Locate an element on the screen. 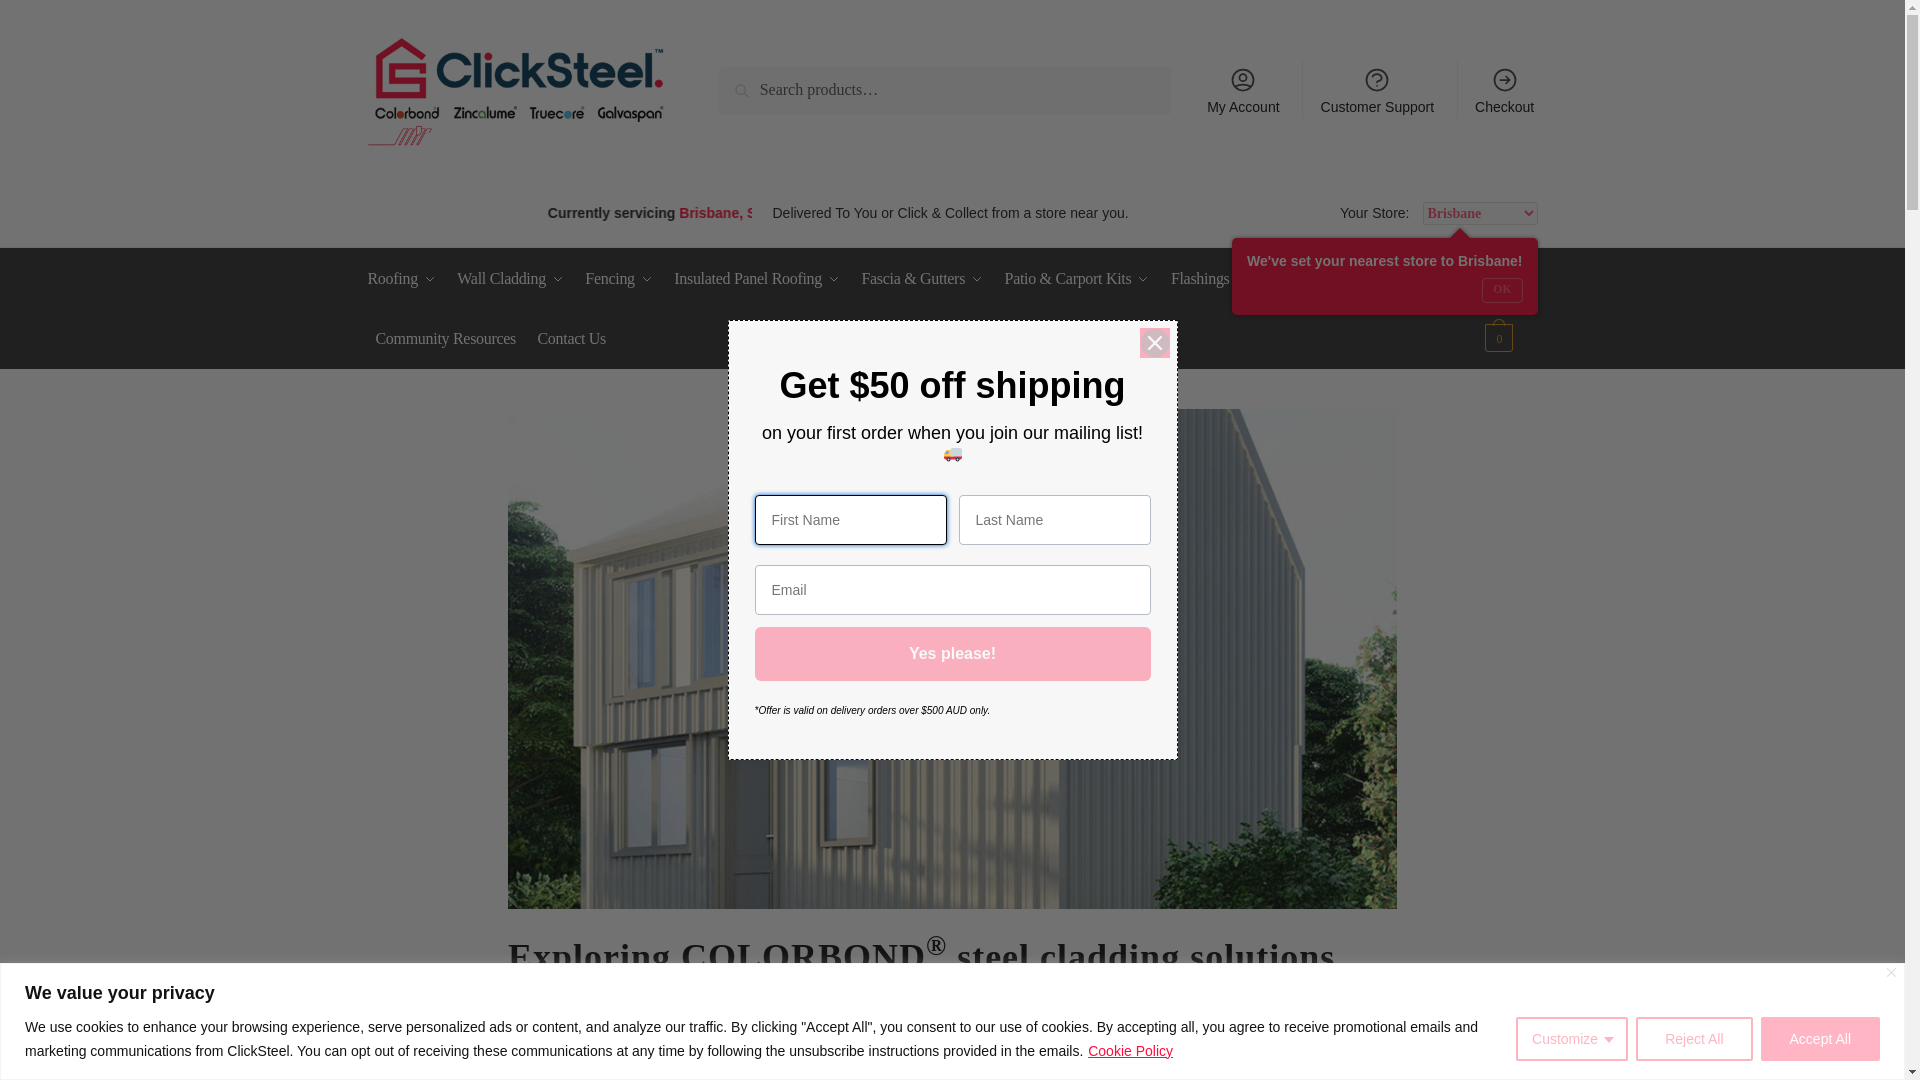 The width and height of the screenshot is (1920, 1080). My Account is located at coordinates (1243, 89).